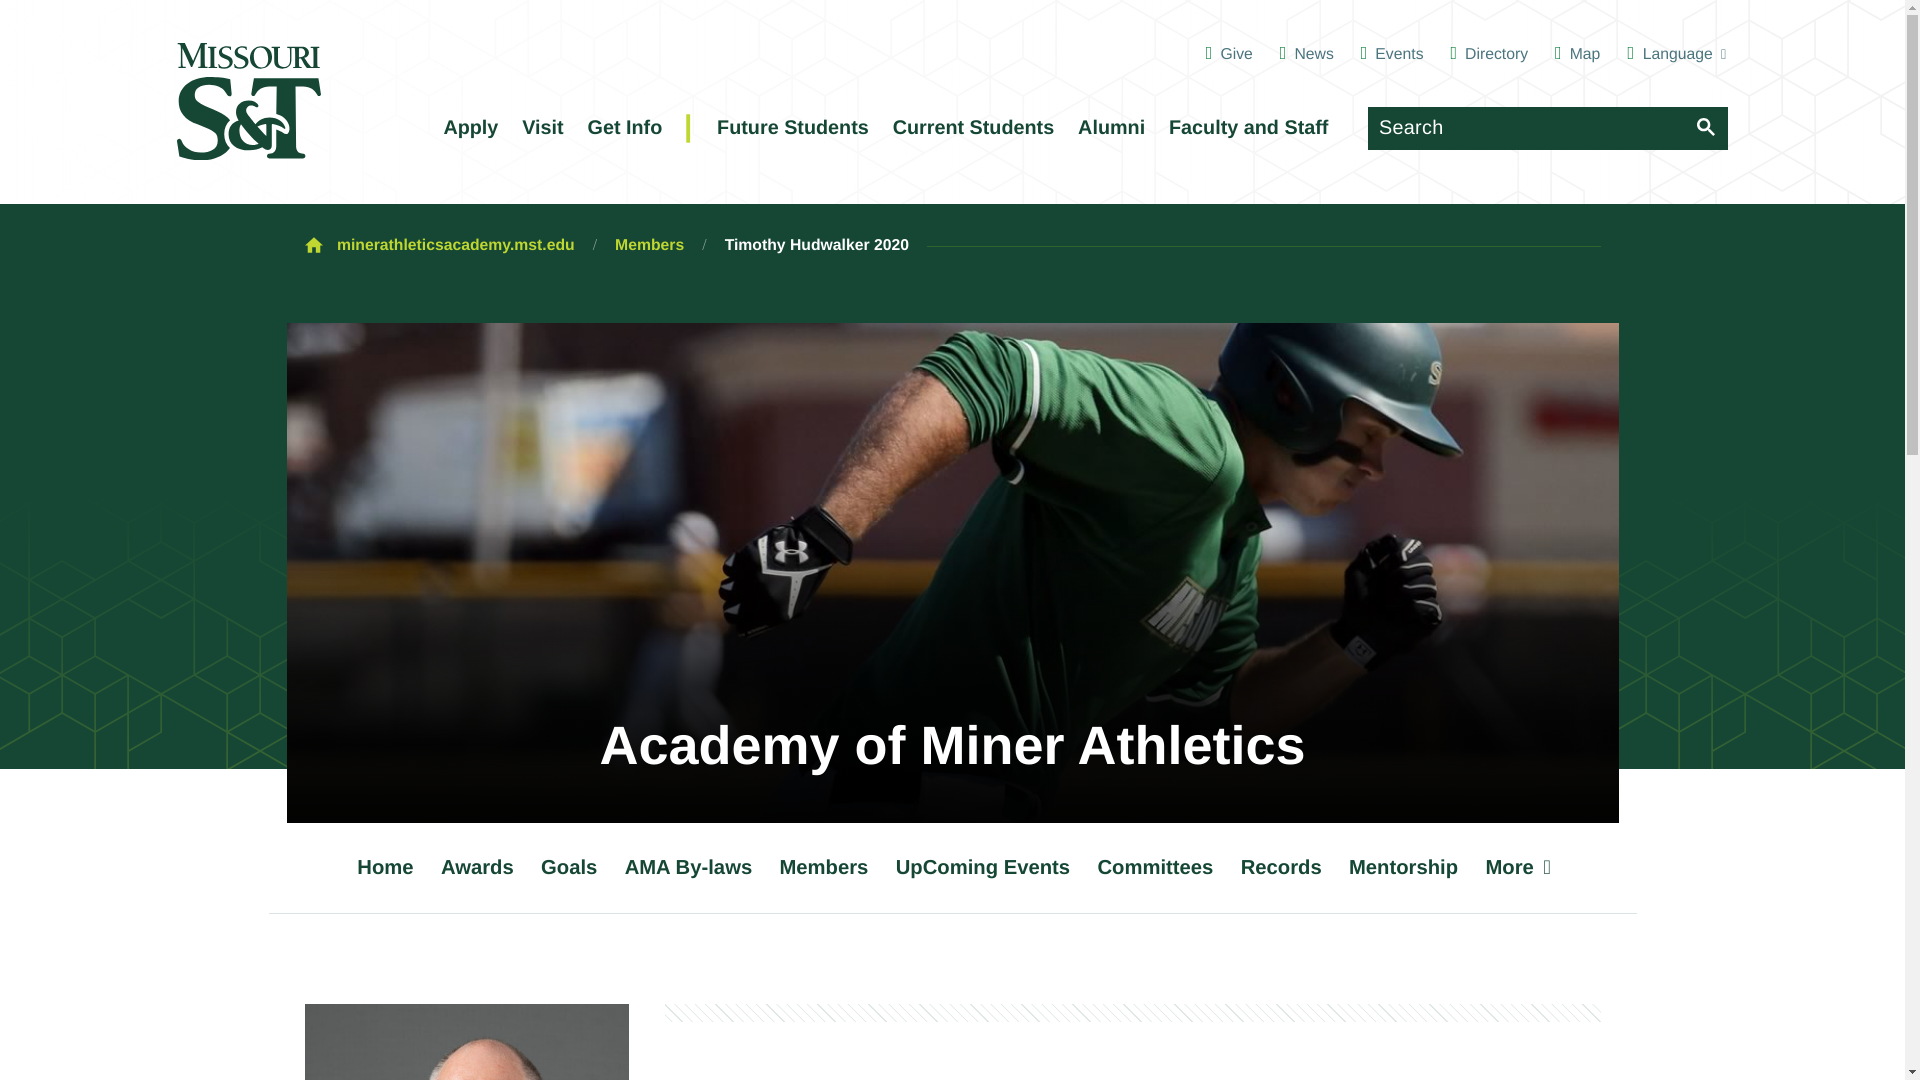  I want to click on Apply, so click(470, 128).